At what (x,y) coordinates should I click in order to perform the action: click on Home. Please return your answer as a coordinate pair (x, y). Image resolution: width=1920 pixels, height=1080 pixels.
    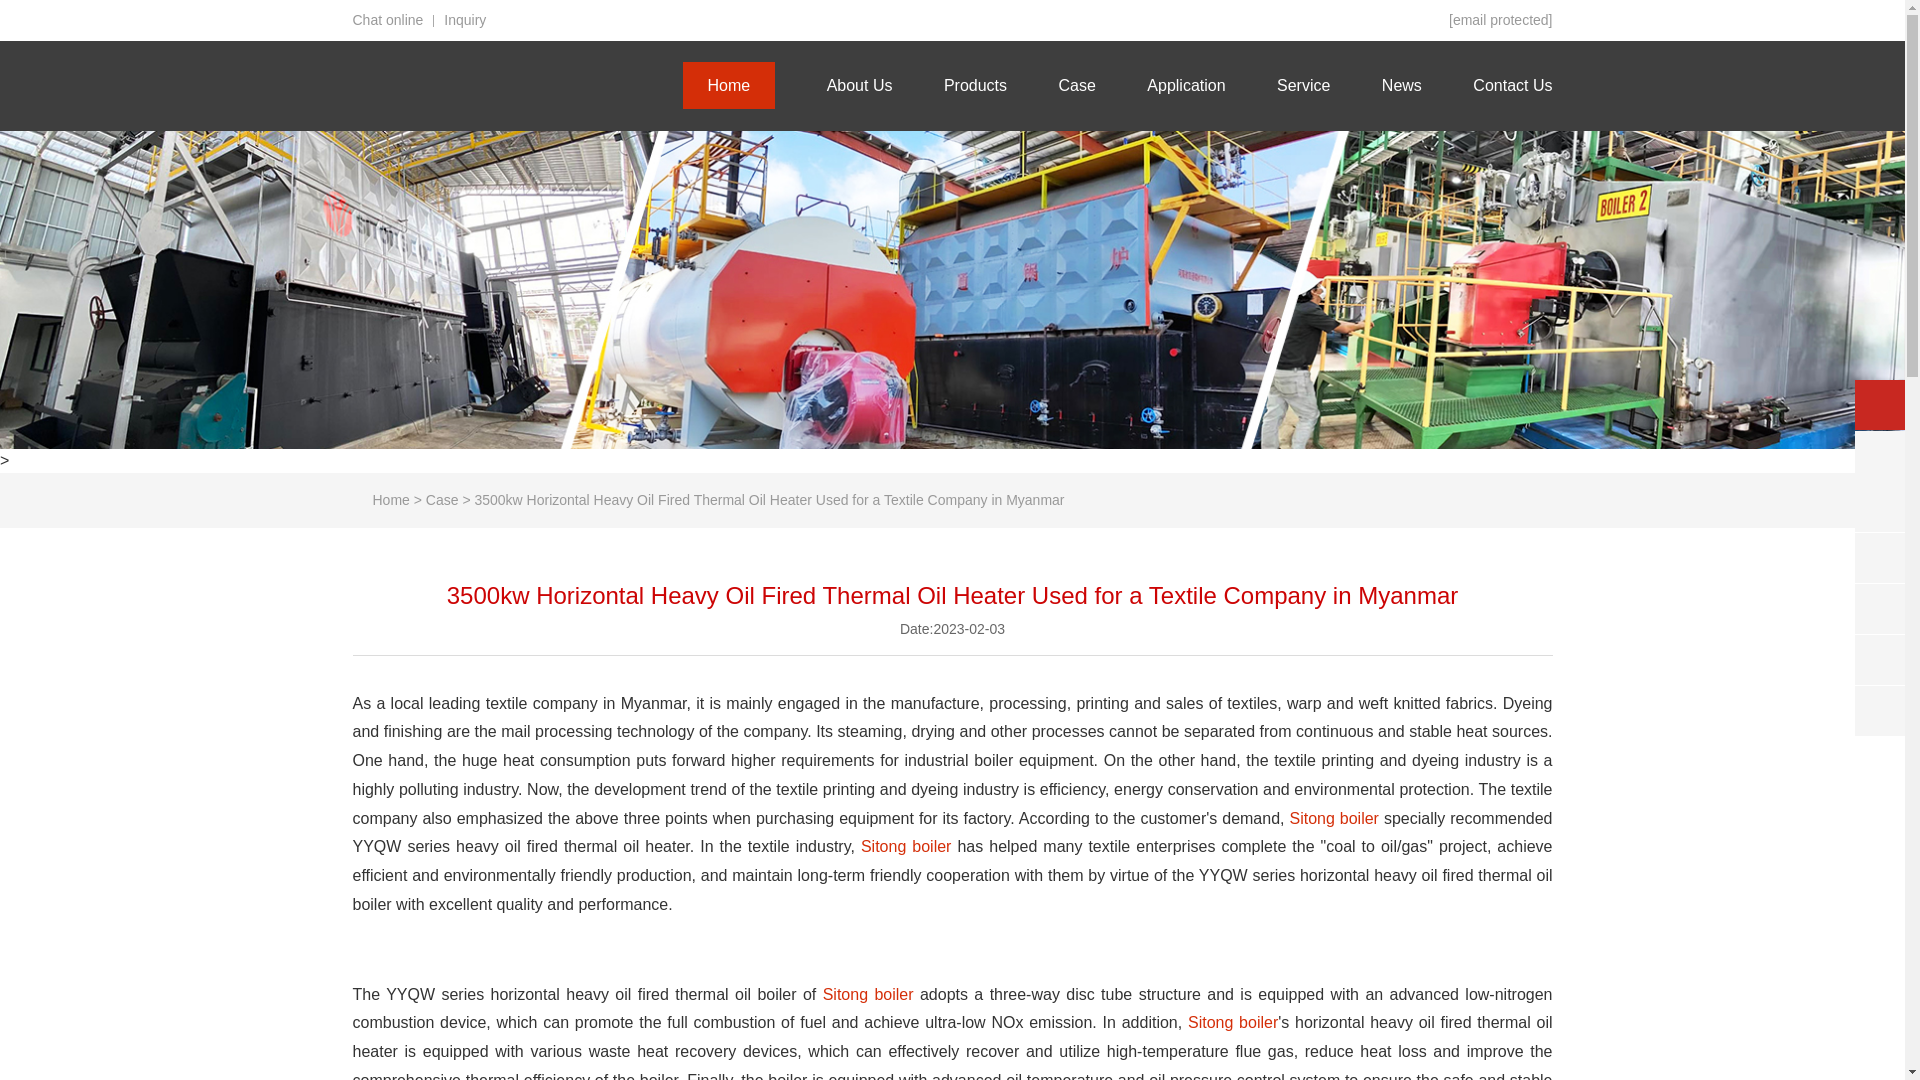
    Looking at the image, I should click on (728, 85).